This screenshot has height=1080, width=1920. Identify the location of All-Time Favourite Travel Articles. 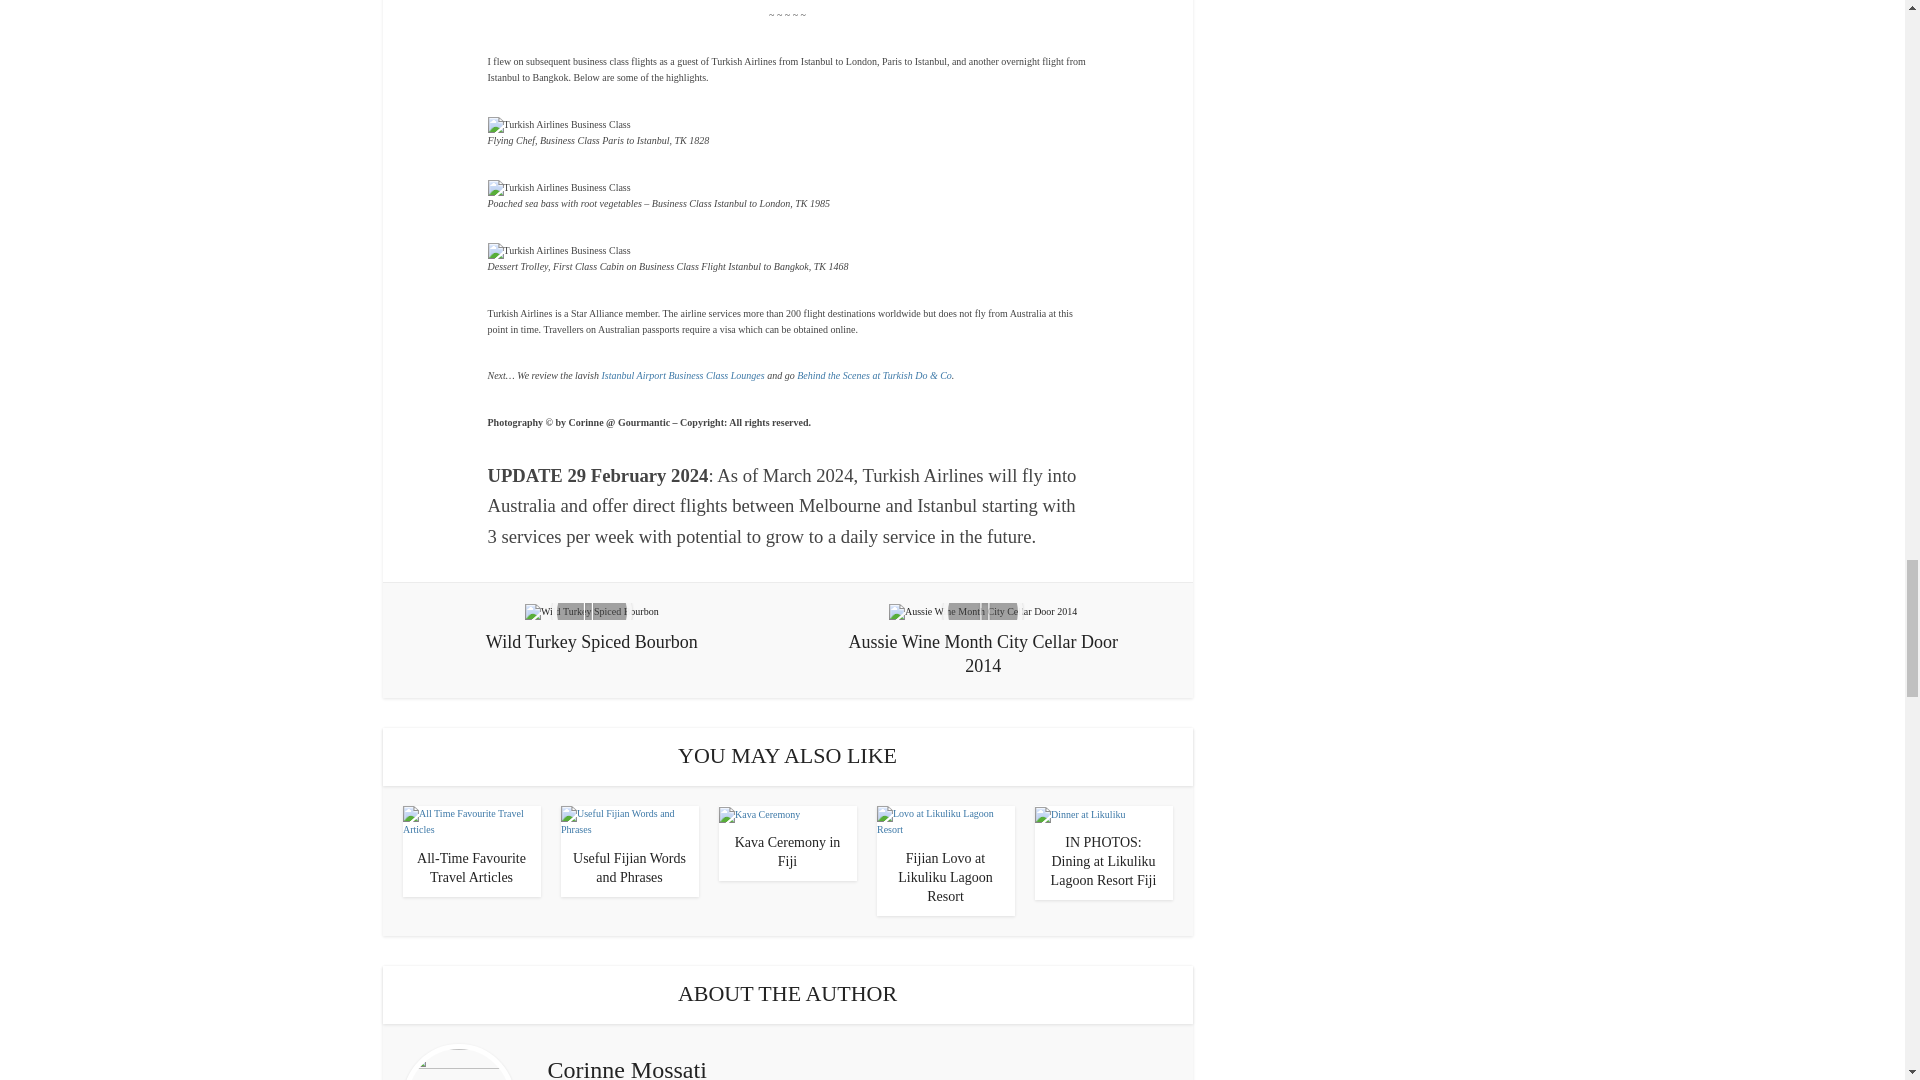
(470, 822).